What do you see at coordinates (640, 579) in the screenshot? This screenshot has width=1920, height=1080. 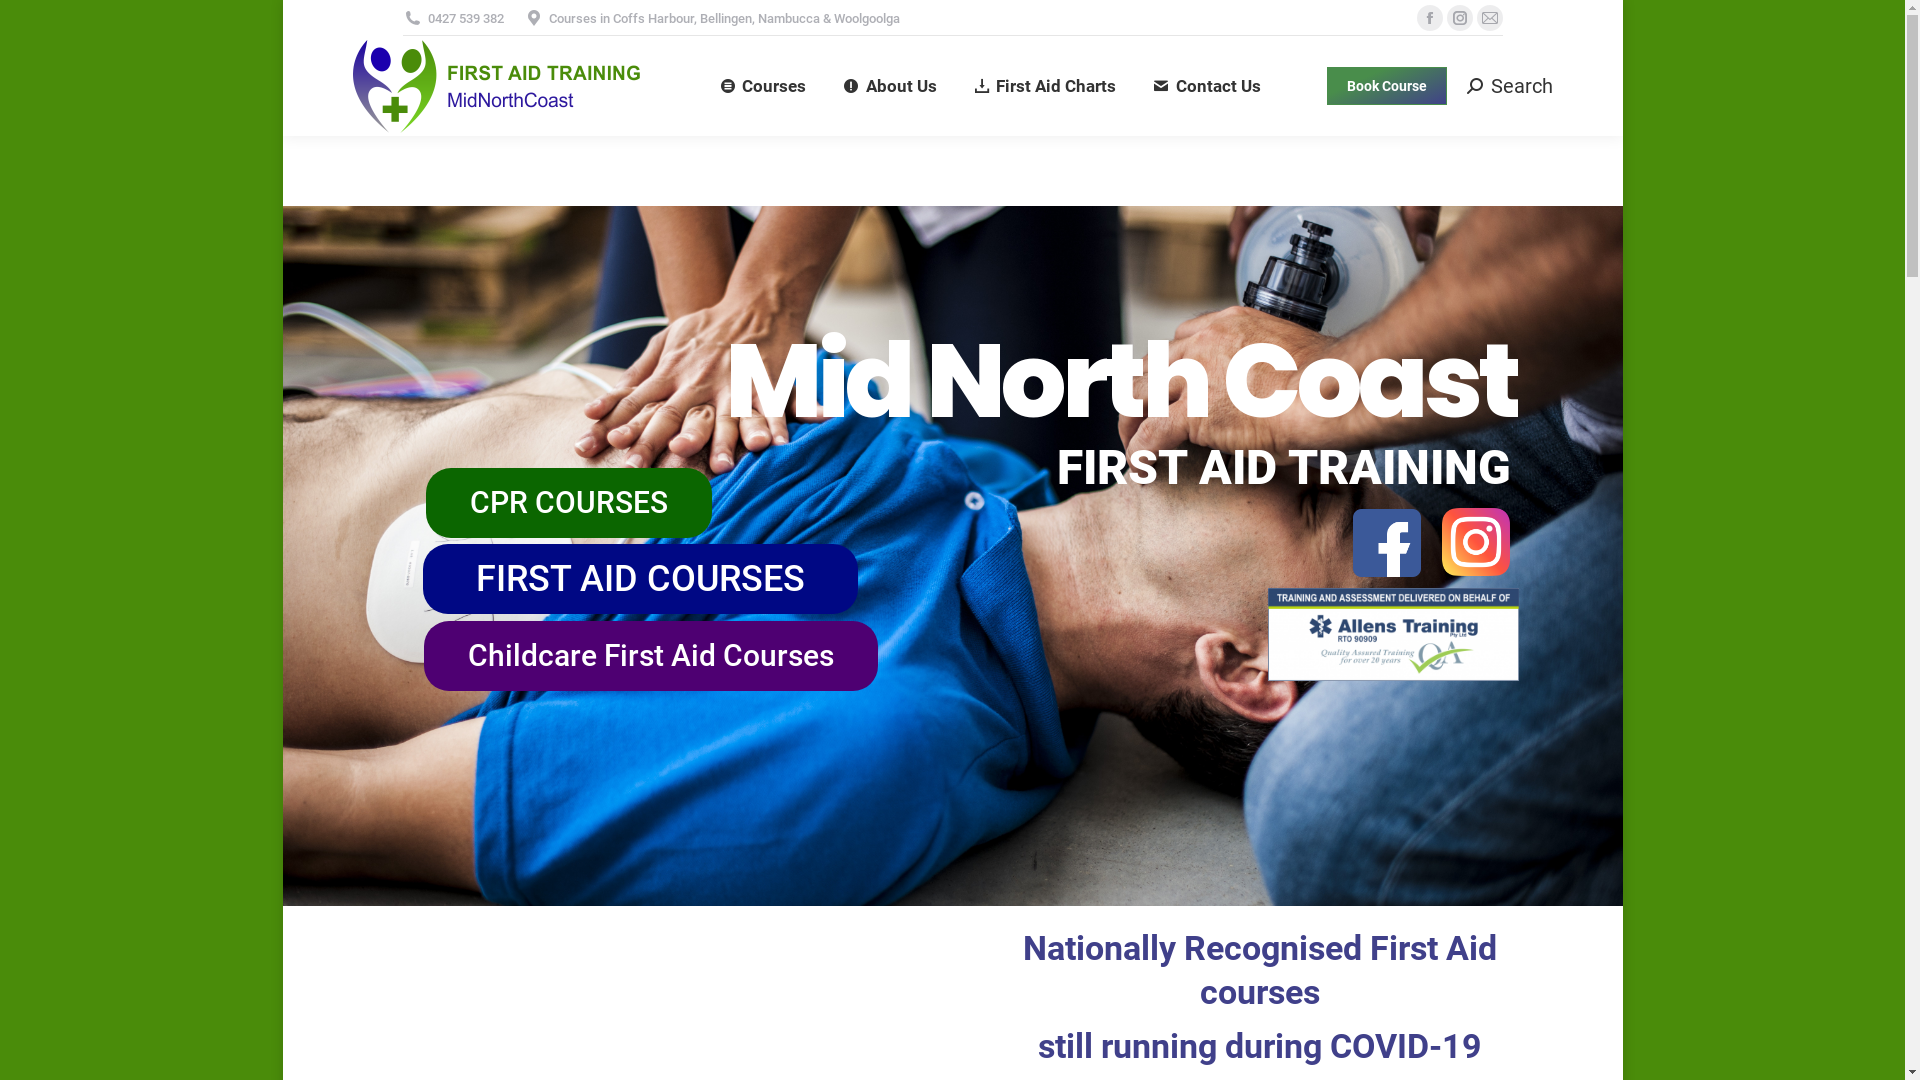 I see `FIRST AID COURSES` at bounding box center [640, 579].